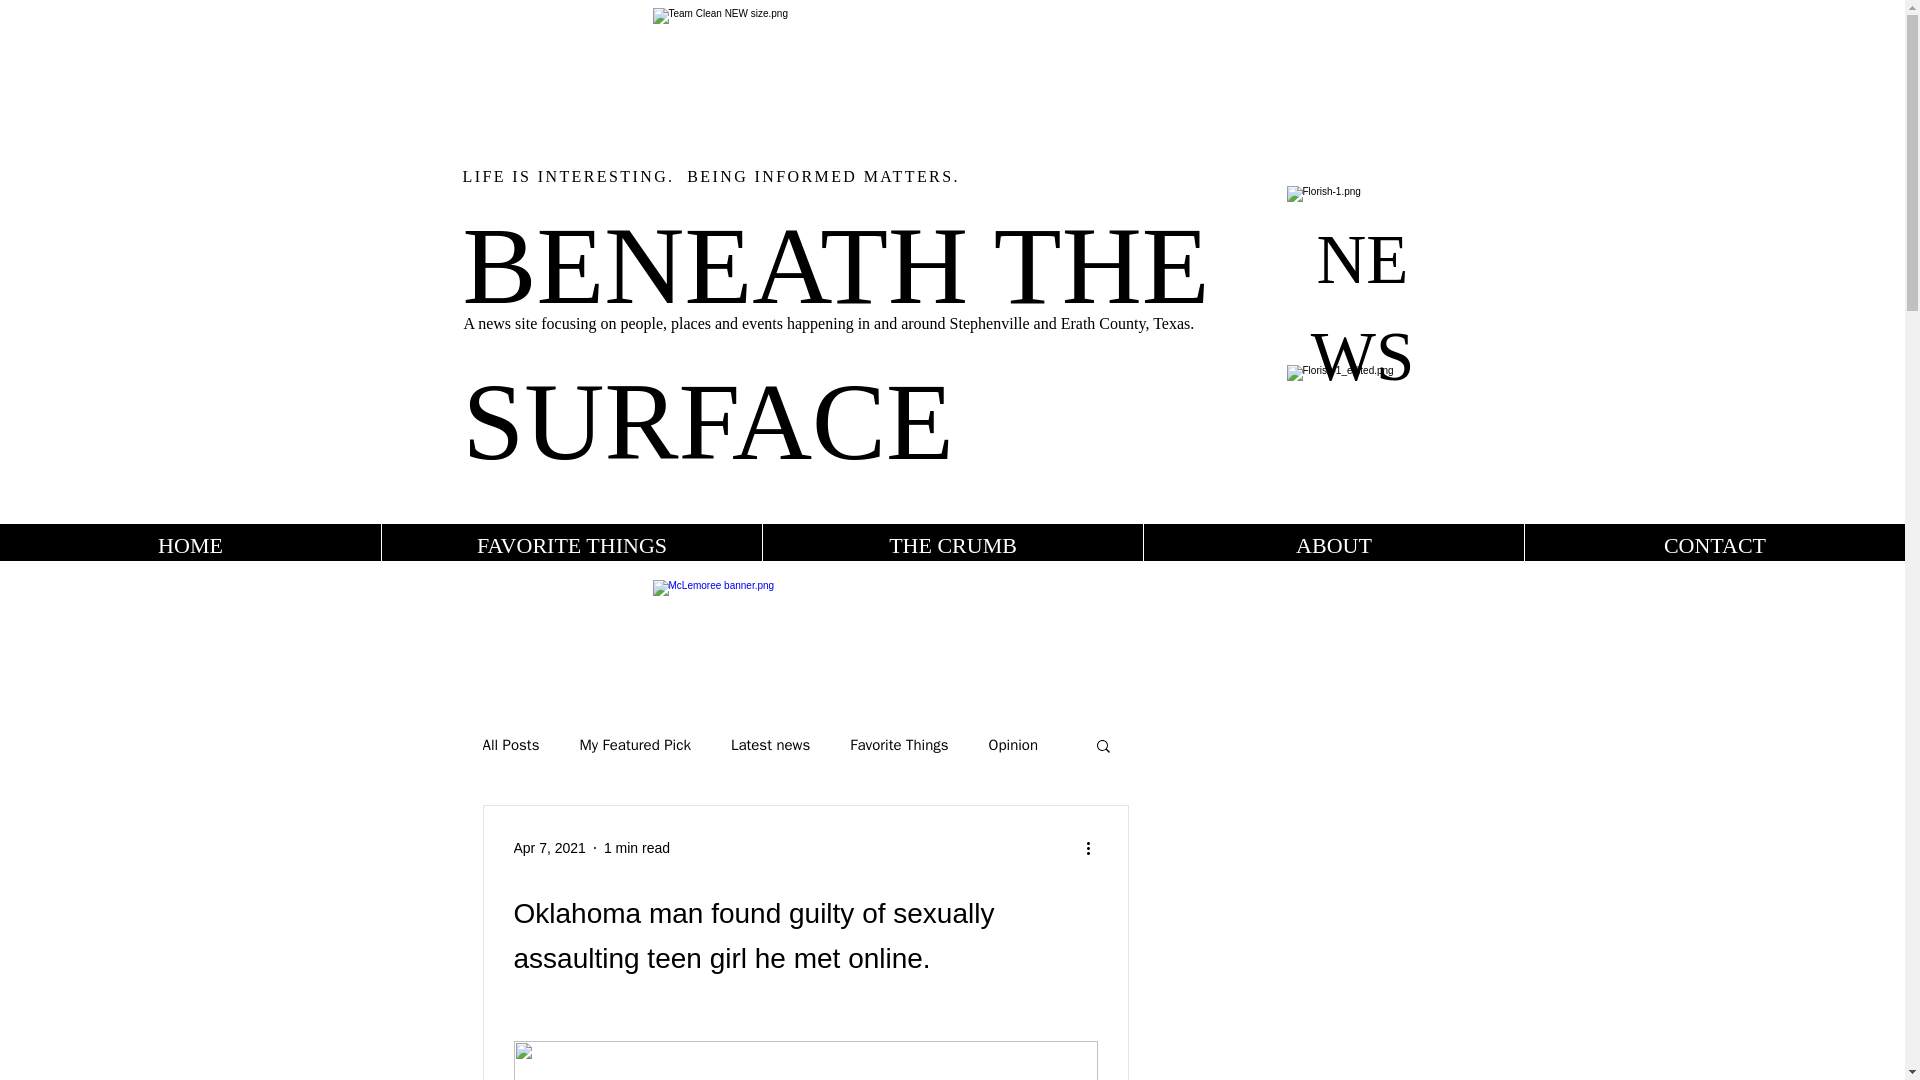 This screenshot has width=1920, height=1080. Describe the element at coordinates (1013, 744) in the screenshot. I see `Opinion` at that location.